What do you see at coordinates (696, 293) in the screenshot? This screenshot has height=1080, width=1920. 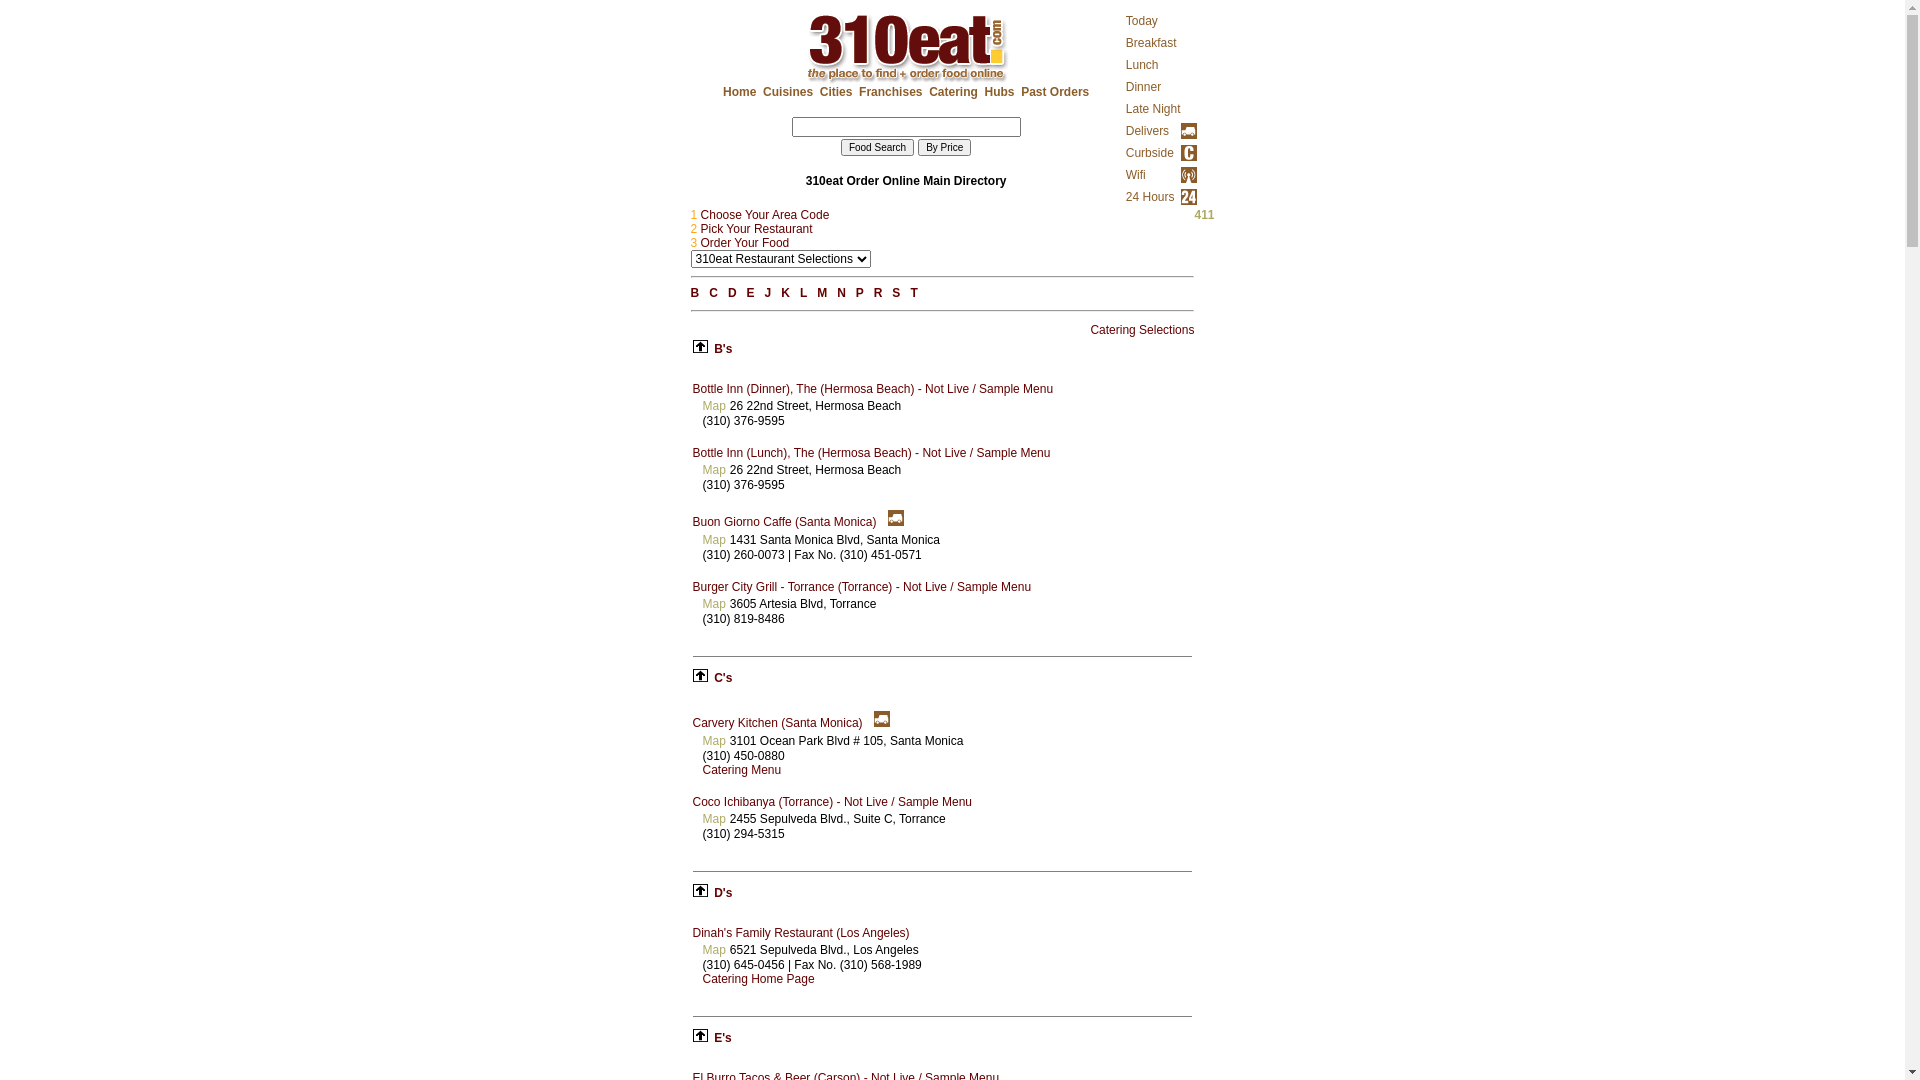 I see `B` at bounding box center [696, 293].